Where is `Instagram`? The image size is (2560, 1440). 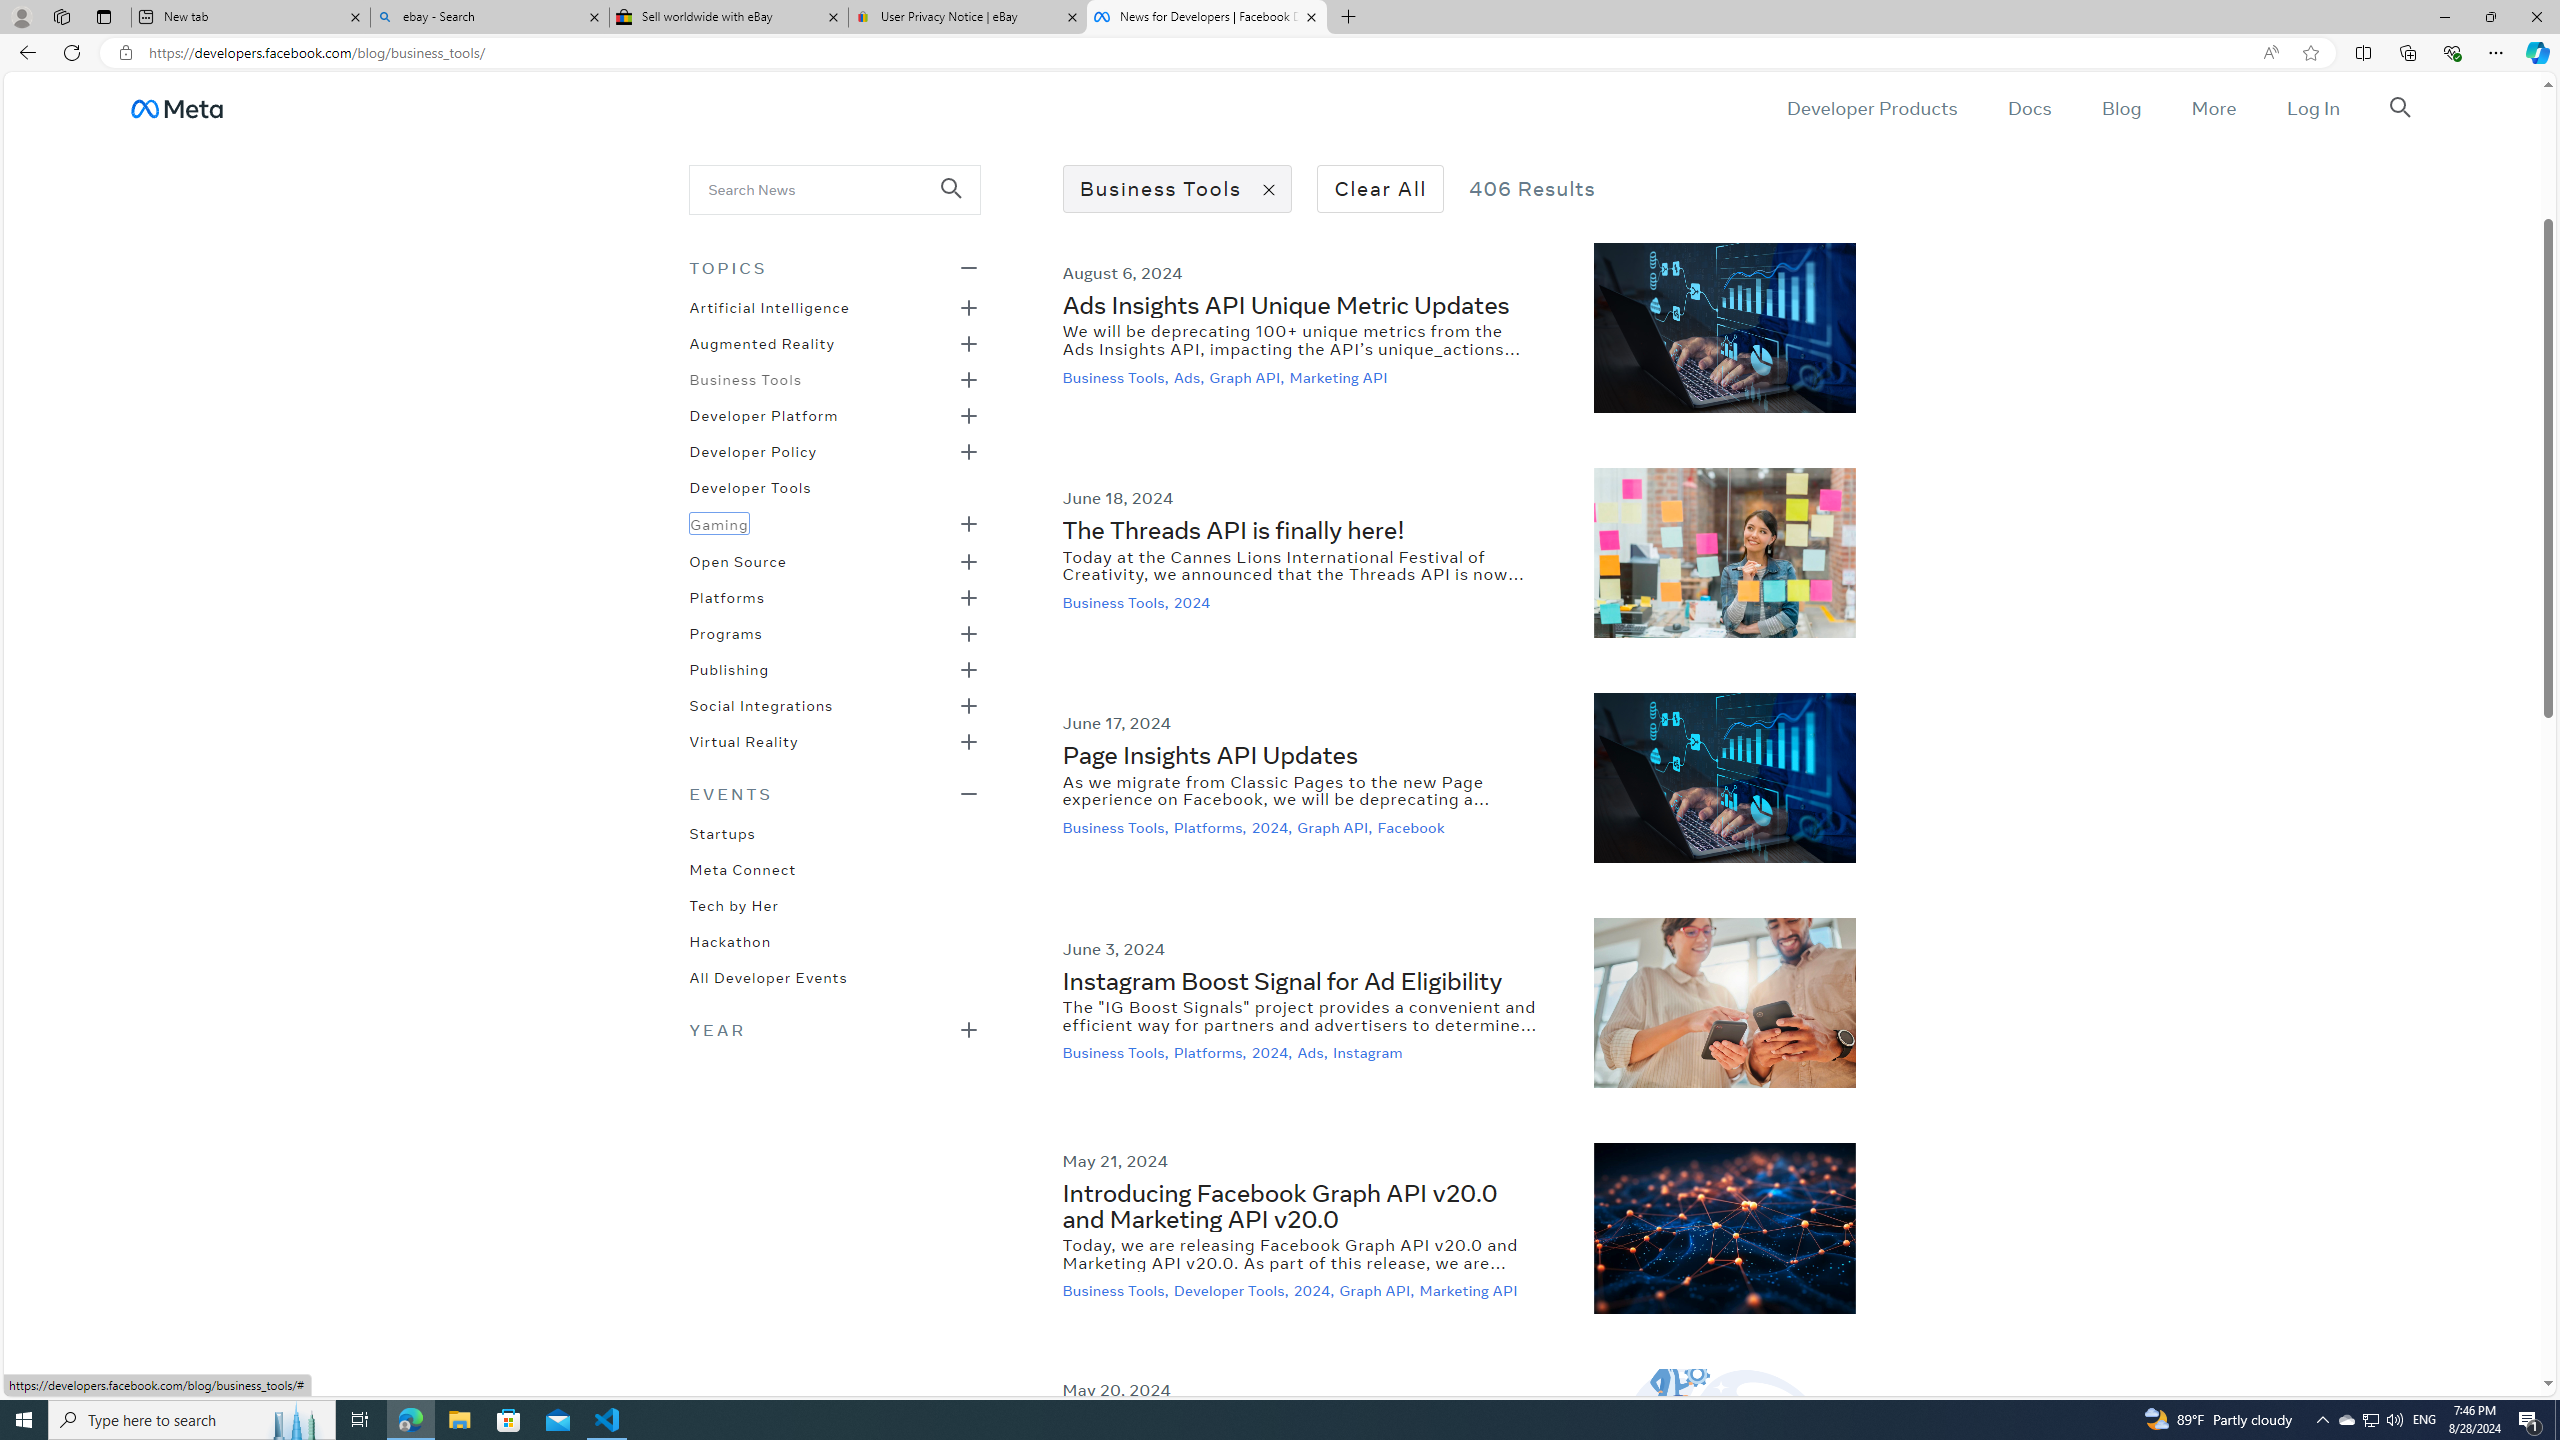
Instagram is located at coordinates (1370, 1053).